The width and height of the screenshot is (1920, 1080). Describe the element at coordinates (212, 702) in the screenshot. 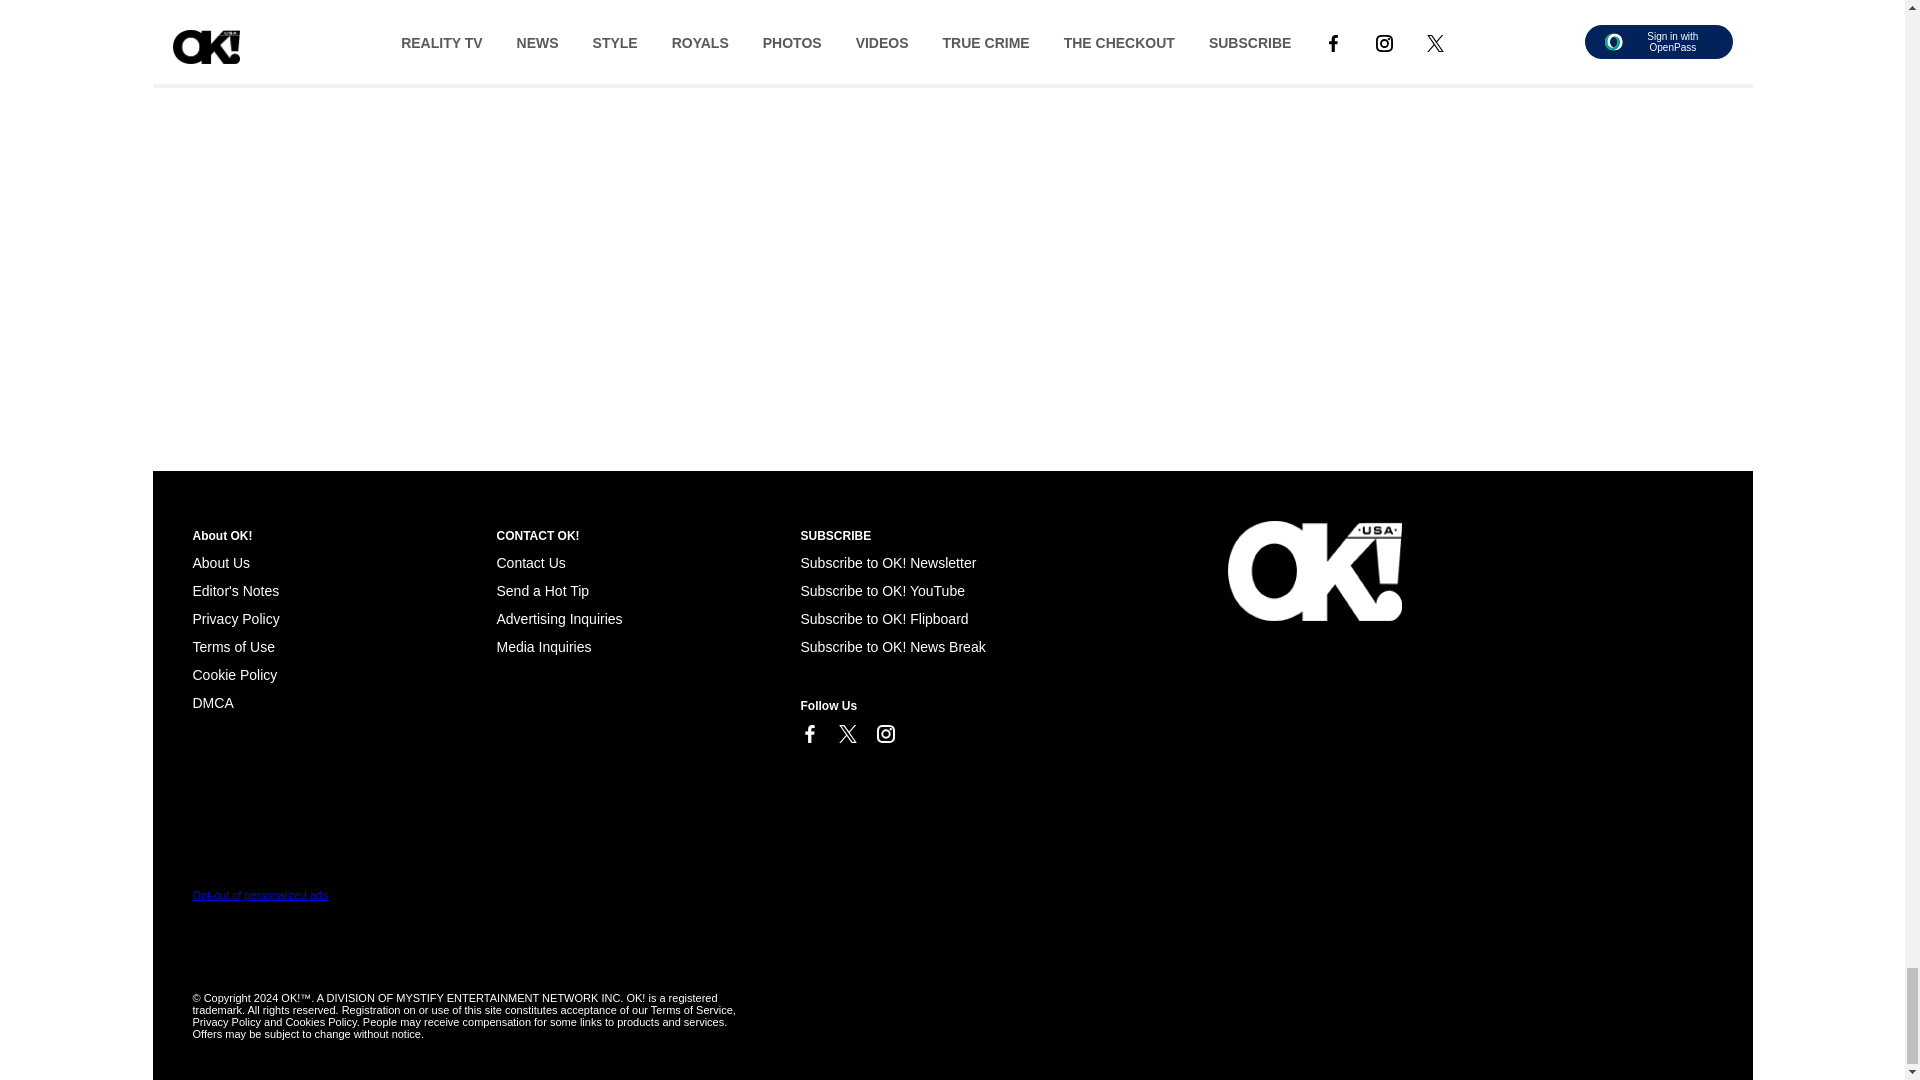

I see `Cookie Policy` at that location.